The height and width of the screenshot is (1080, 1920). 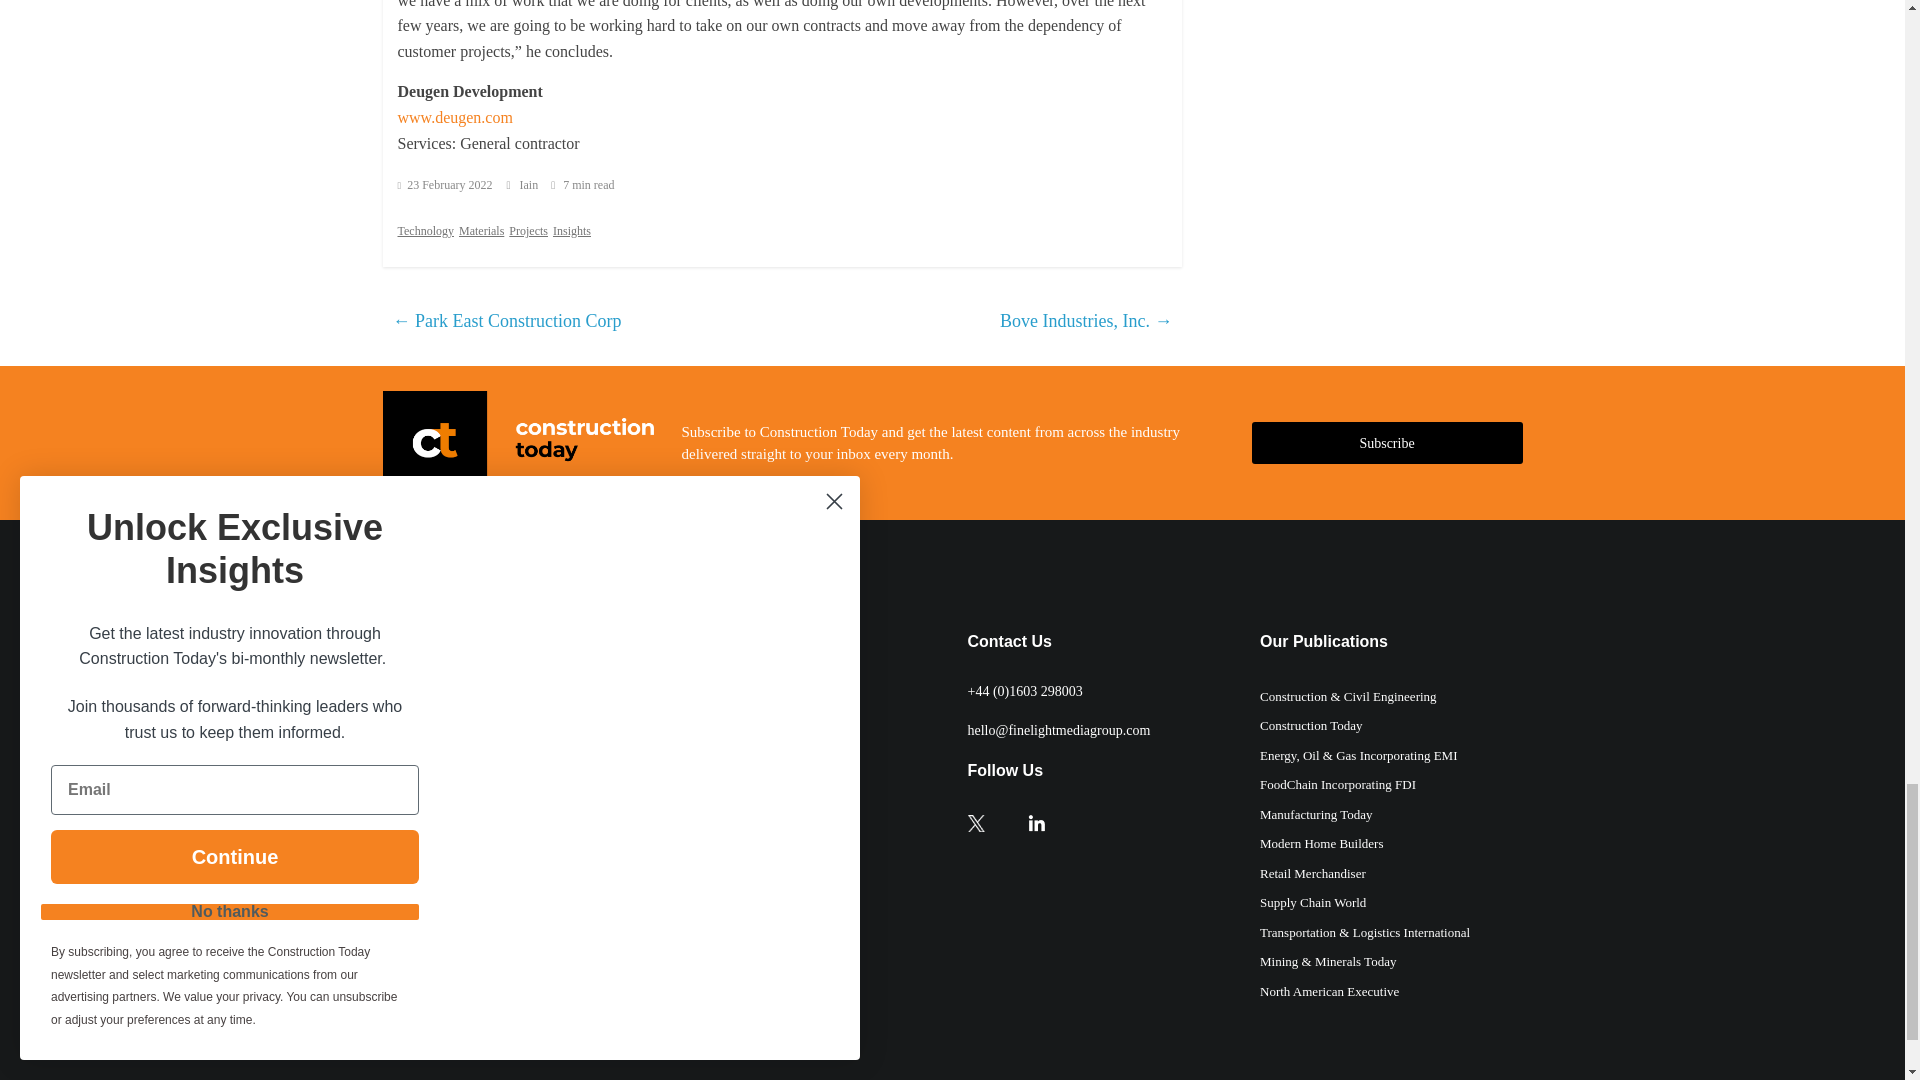 I want to click on Projects, so click(x=528, y=230).